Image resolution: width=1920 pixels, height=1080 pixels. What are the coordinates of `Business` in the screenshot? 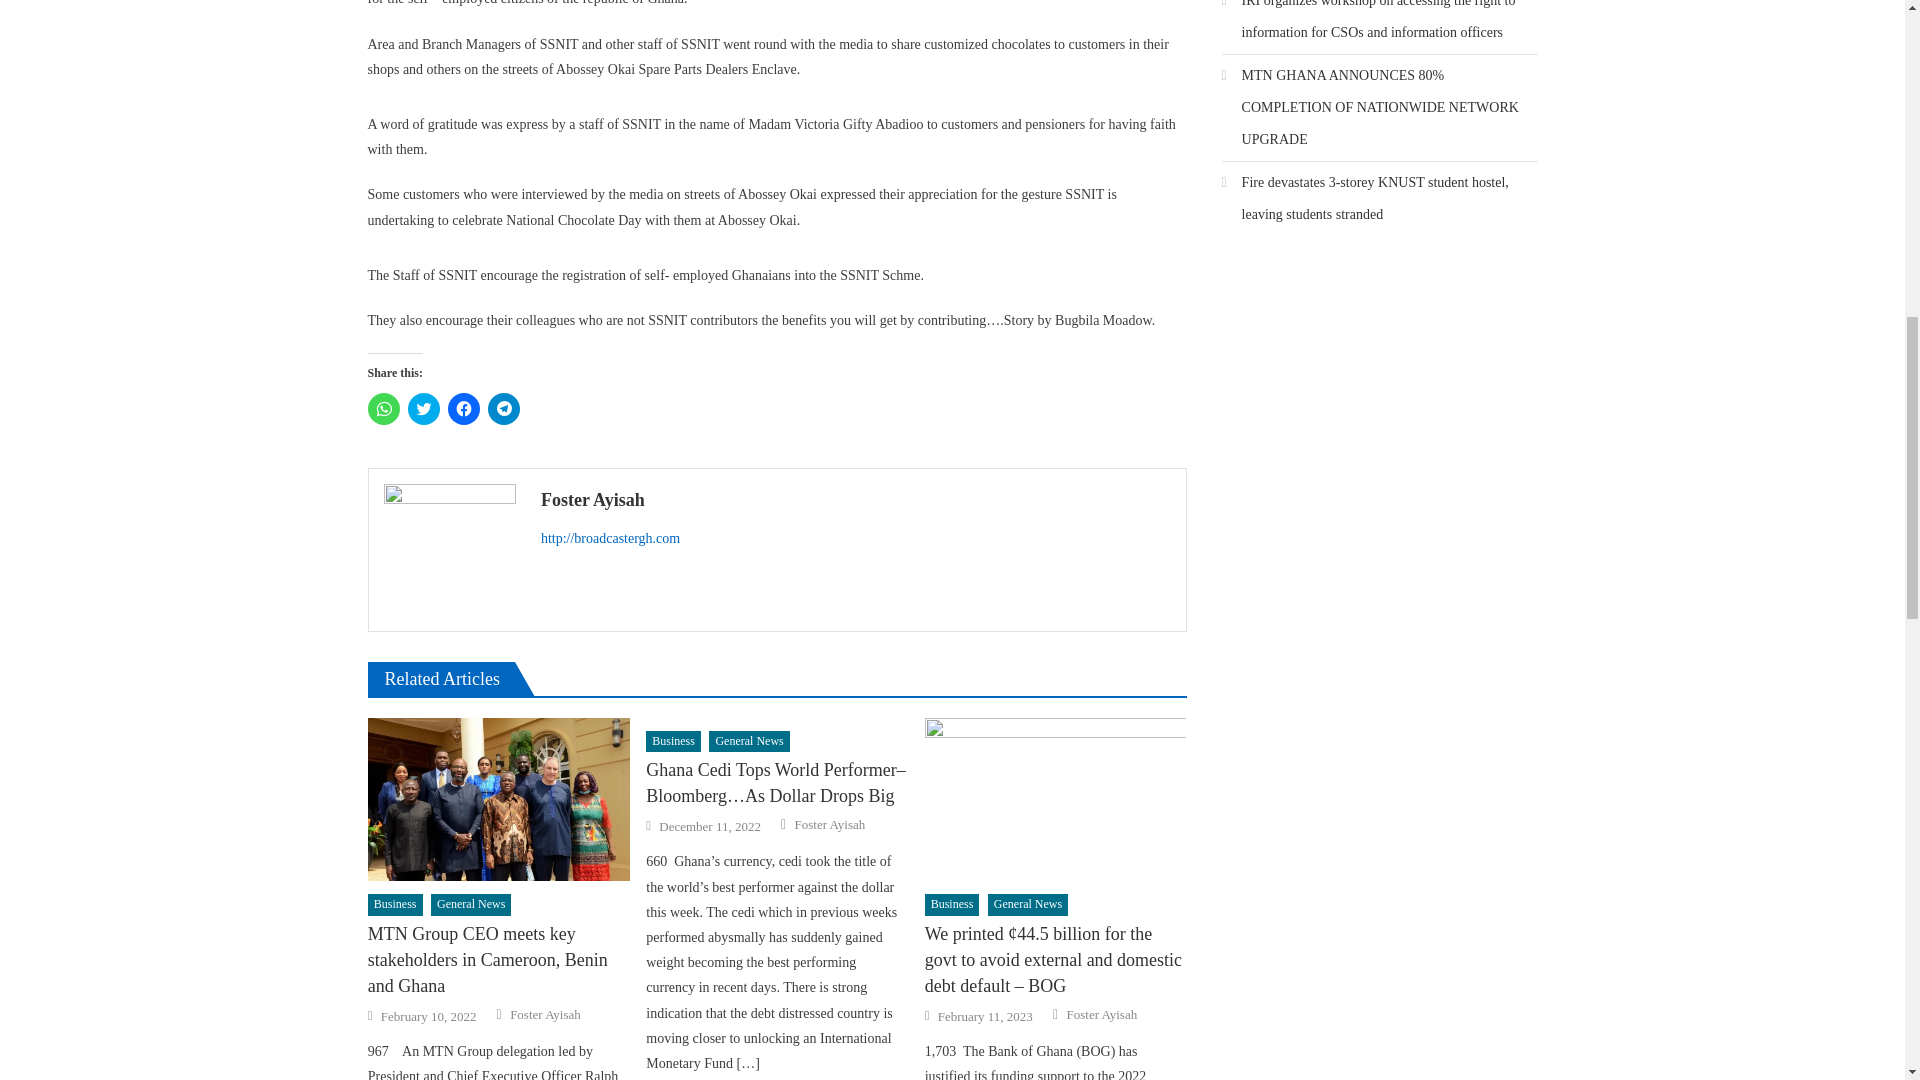 It's located at (672, 742).